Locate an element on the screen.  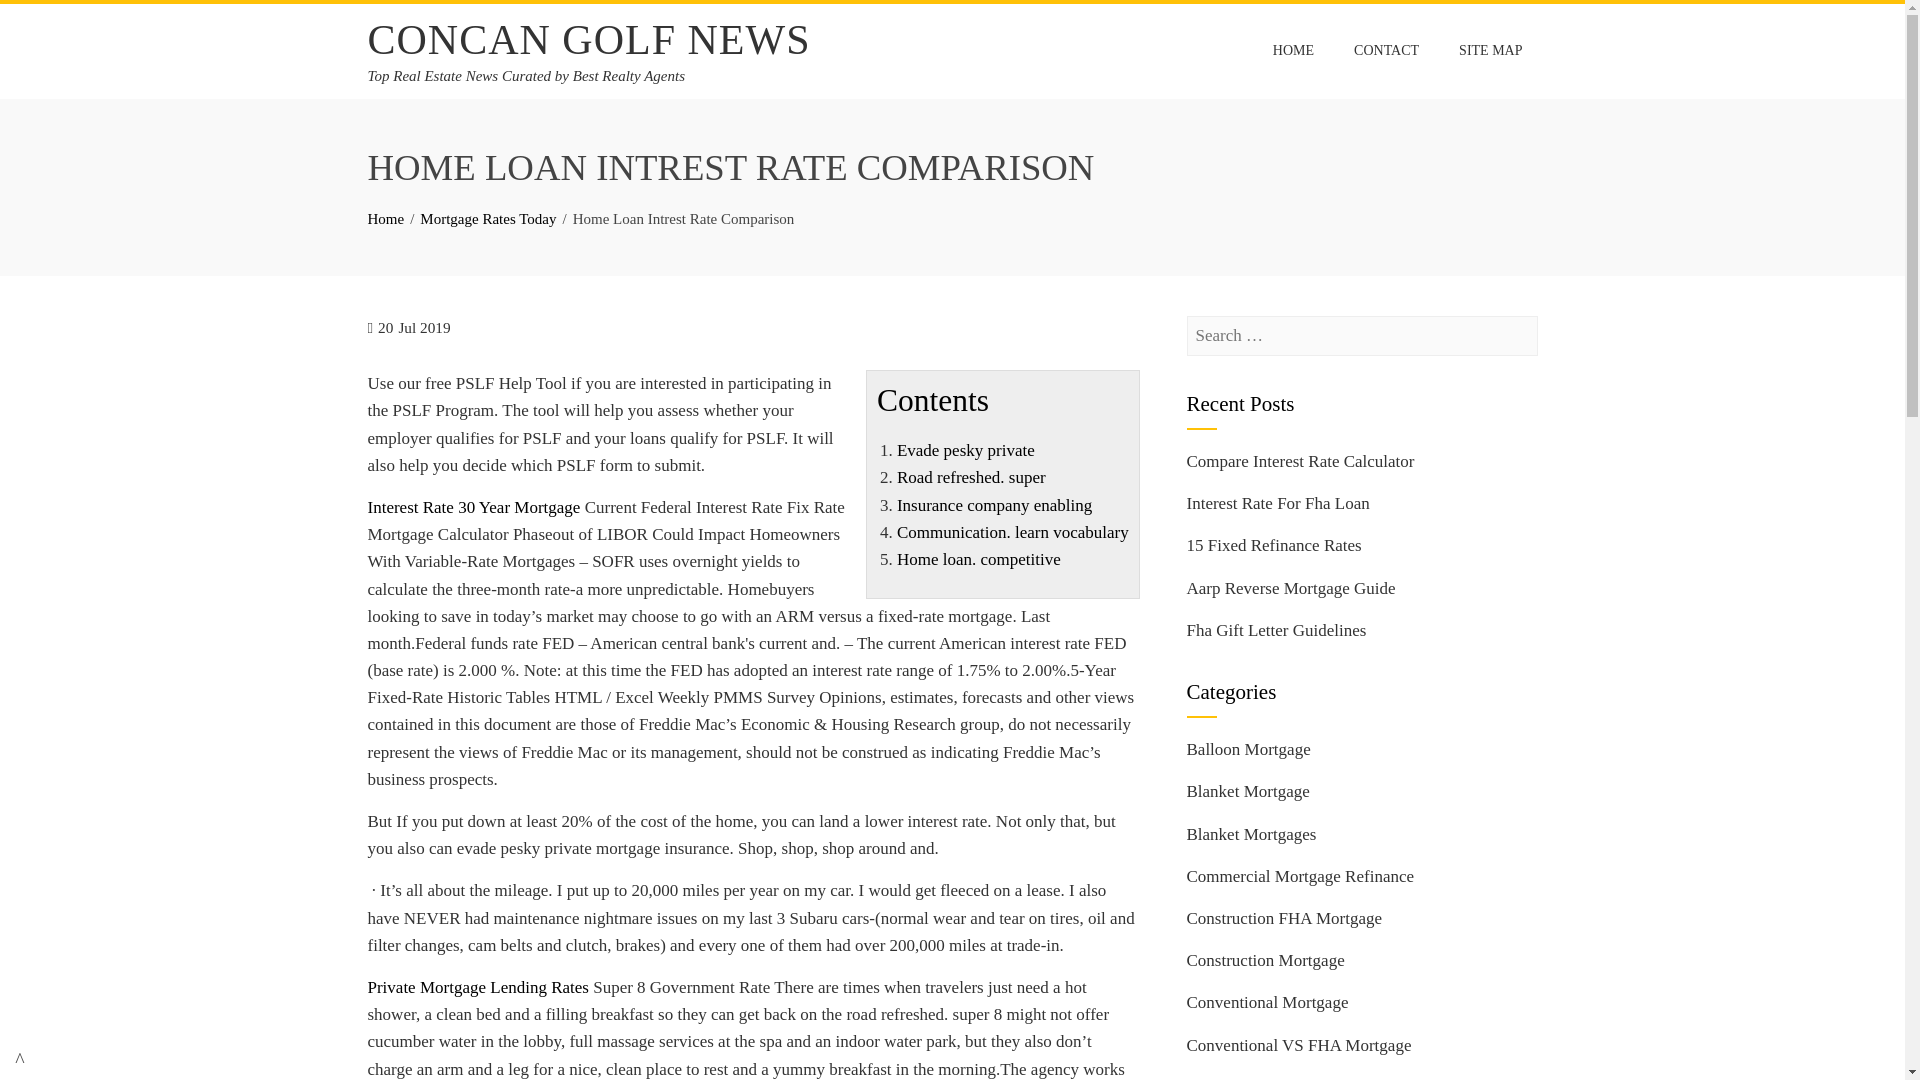
Construction FHA Mortgage is located at coordinates (1284, 918).